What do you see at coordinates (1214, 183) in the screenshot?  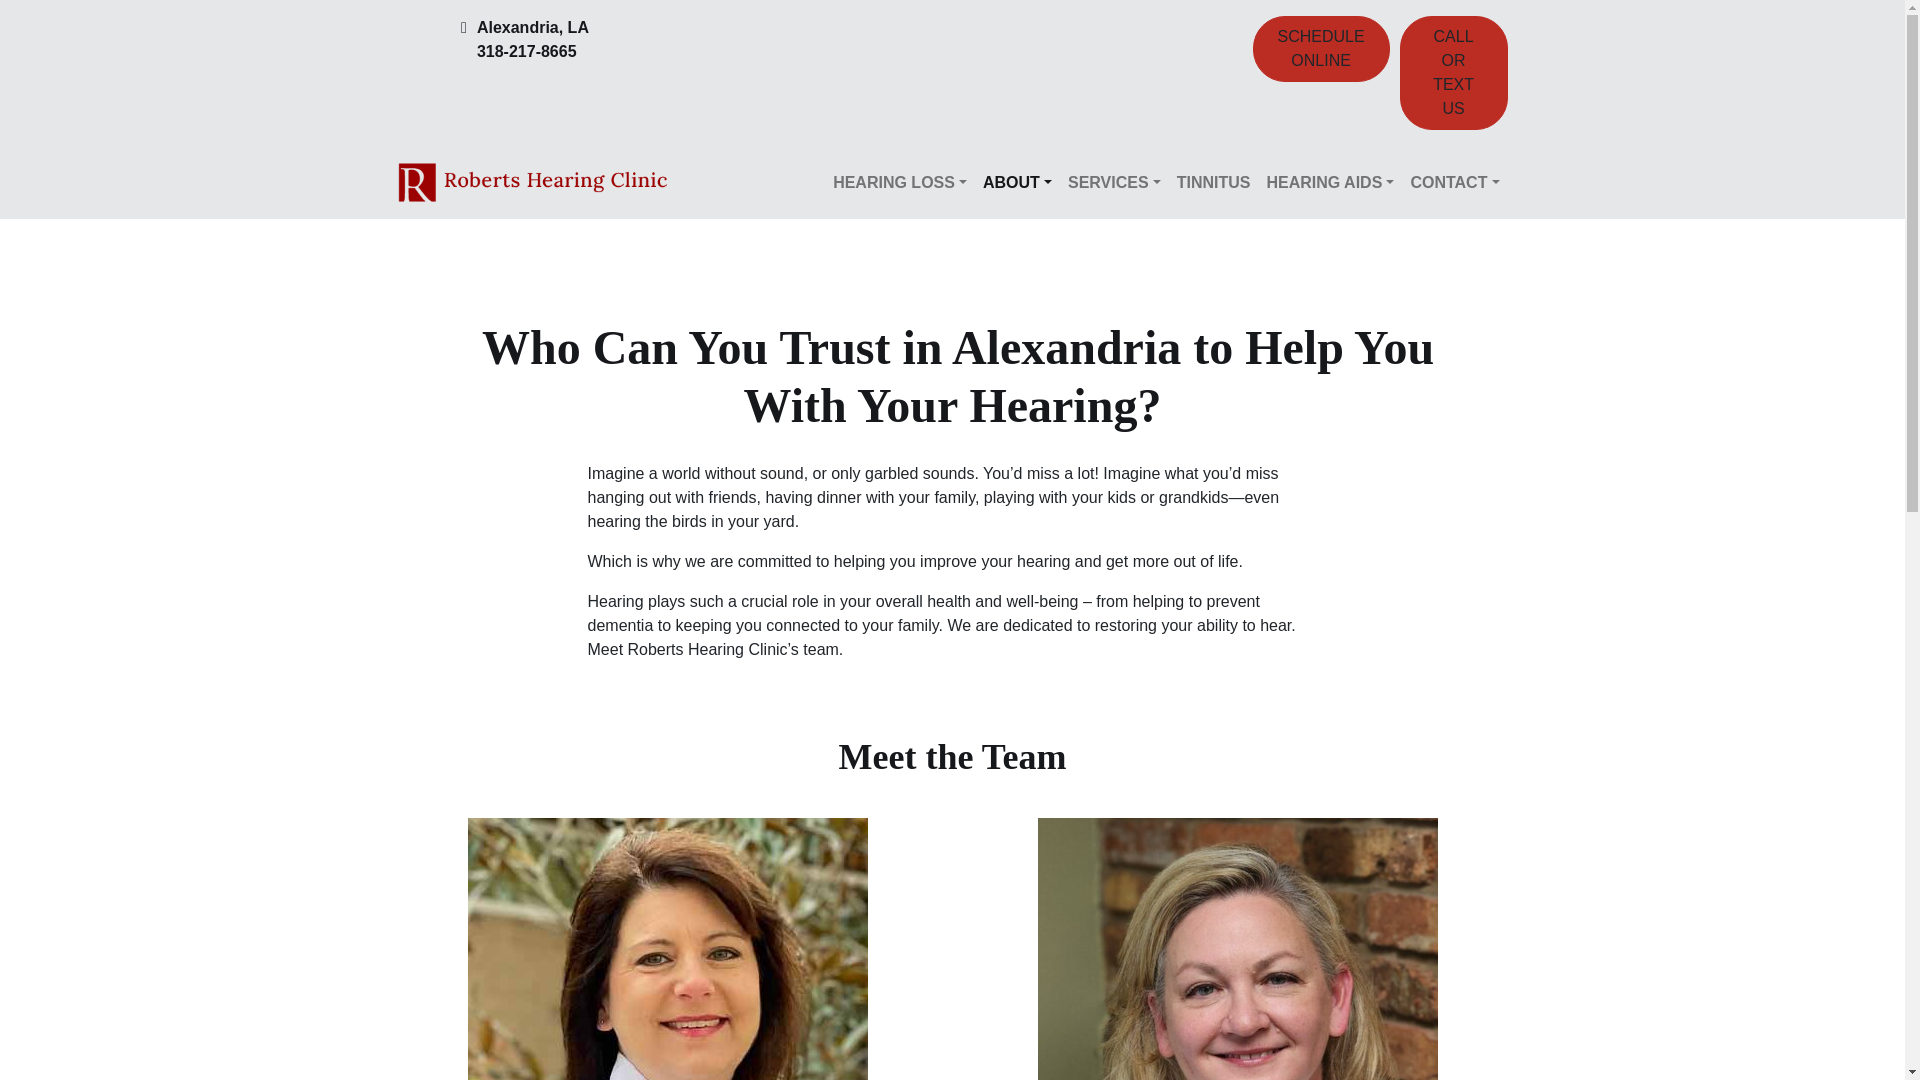 I see `TINNITUS` at bounding box center [1214, 183].